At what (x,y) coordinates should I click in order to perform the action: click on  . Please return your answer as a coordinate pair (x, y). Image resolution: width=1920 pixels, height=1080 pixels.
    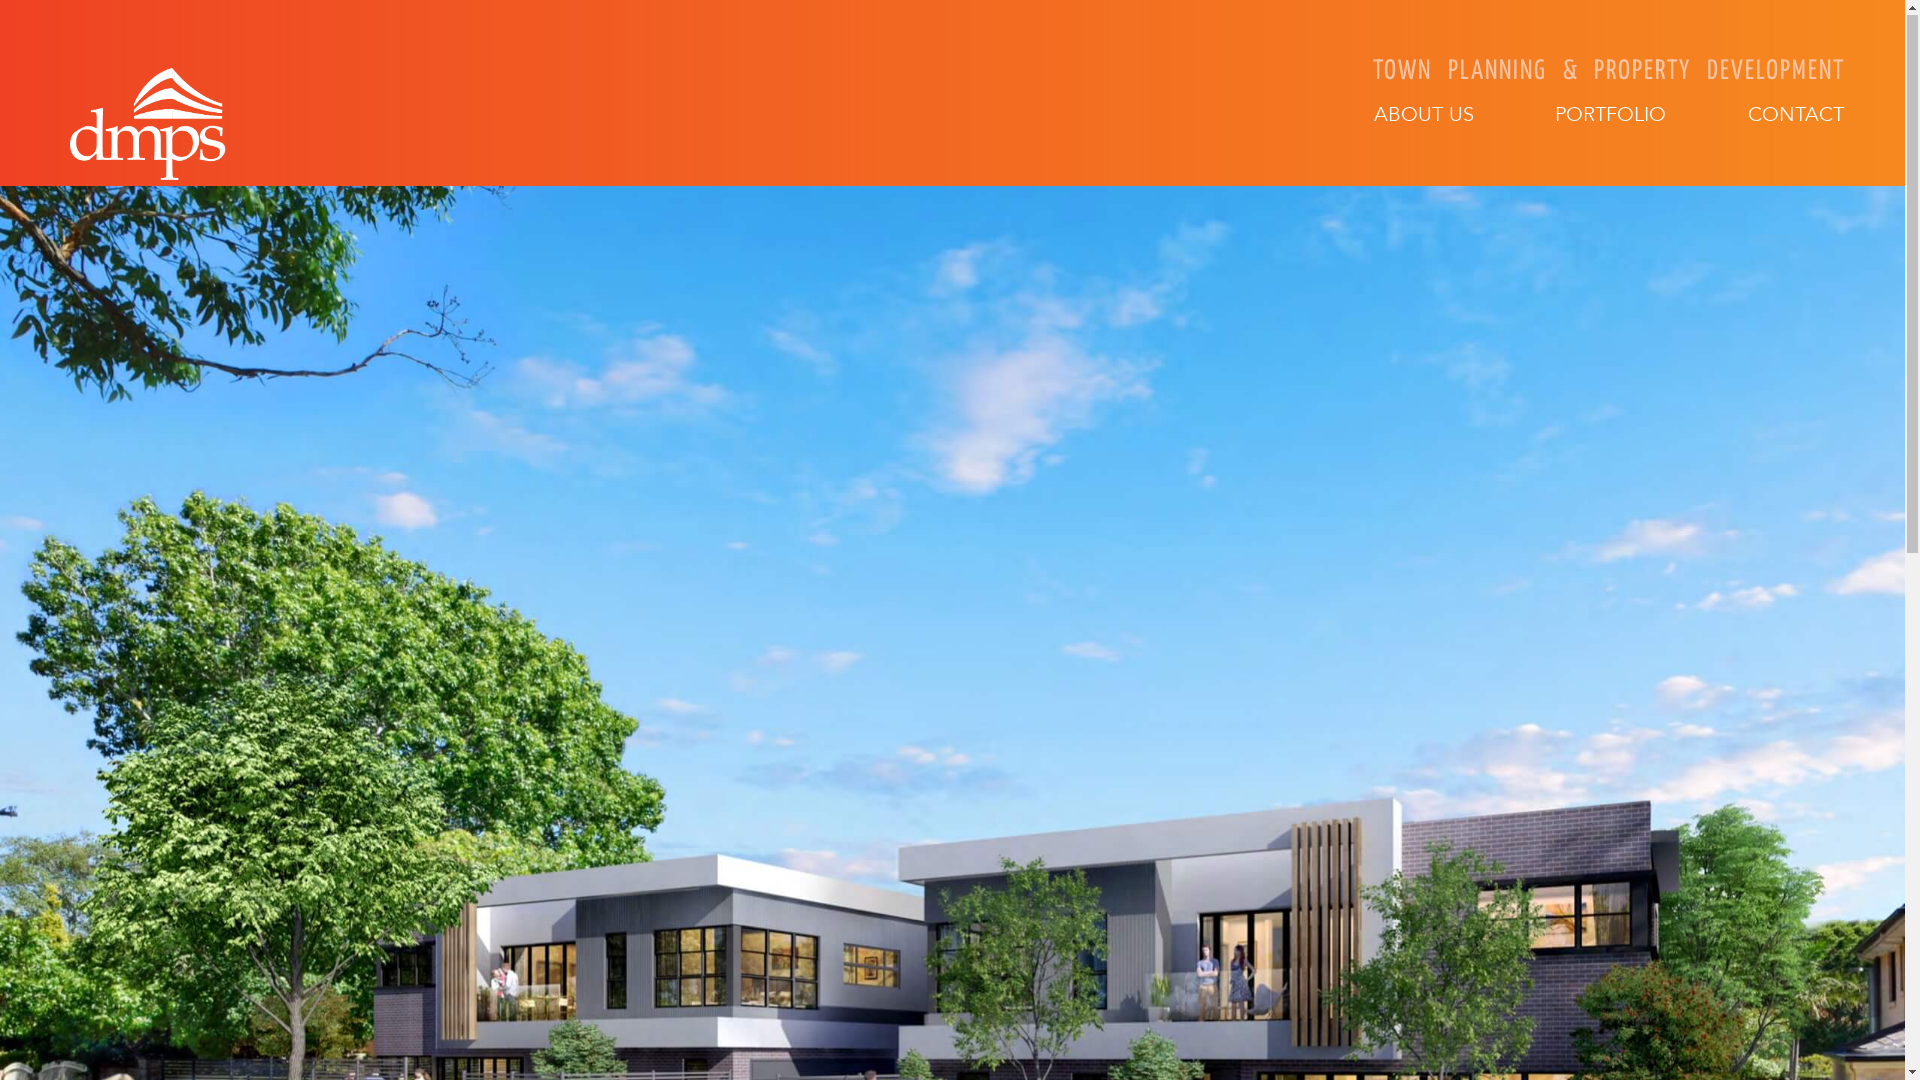
    Looking at the image, I should click on (1844, 162).